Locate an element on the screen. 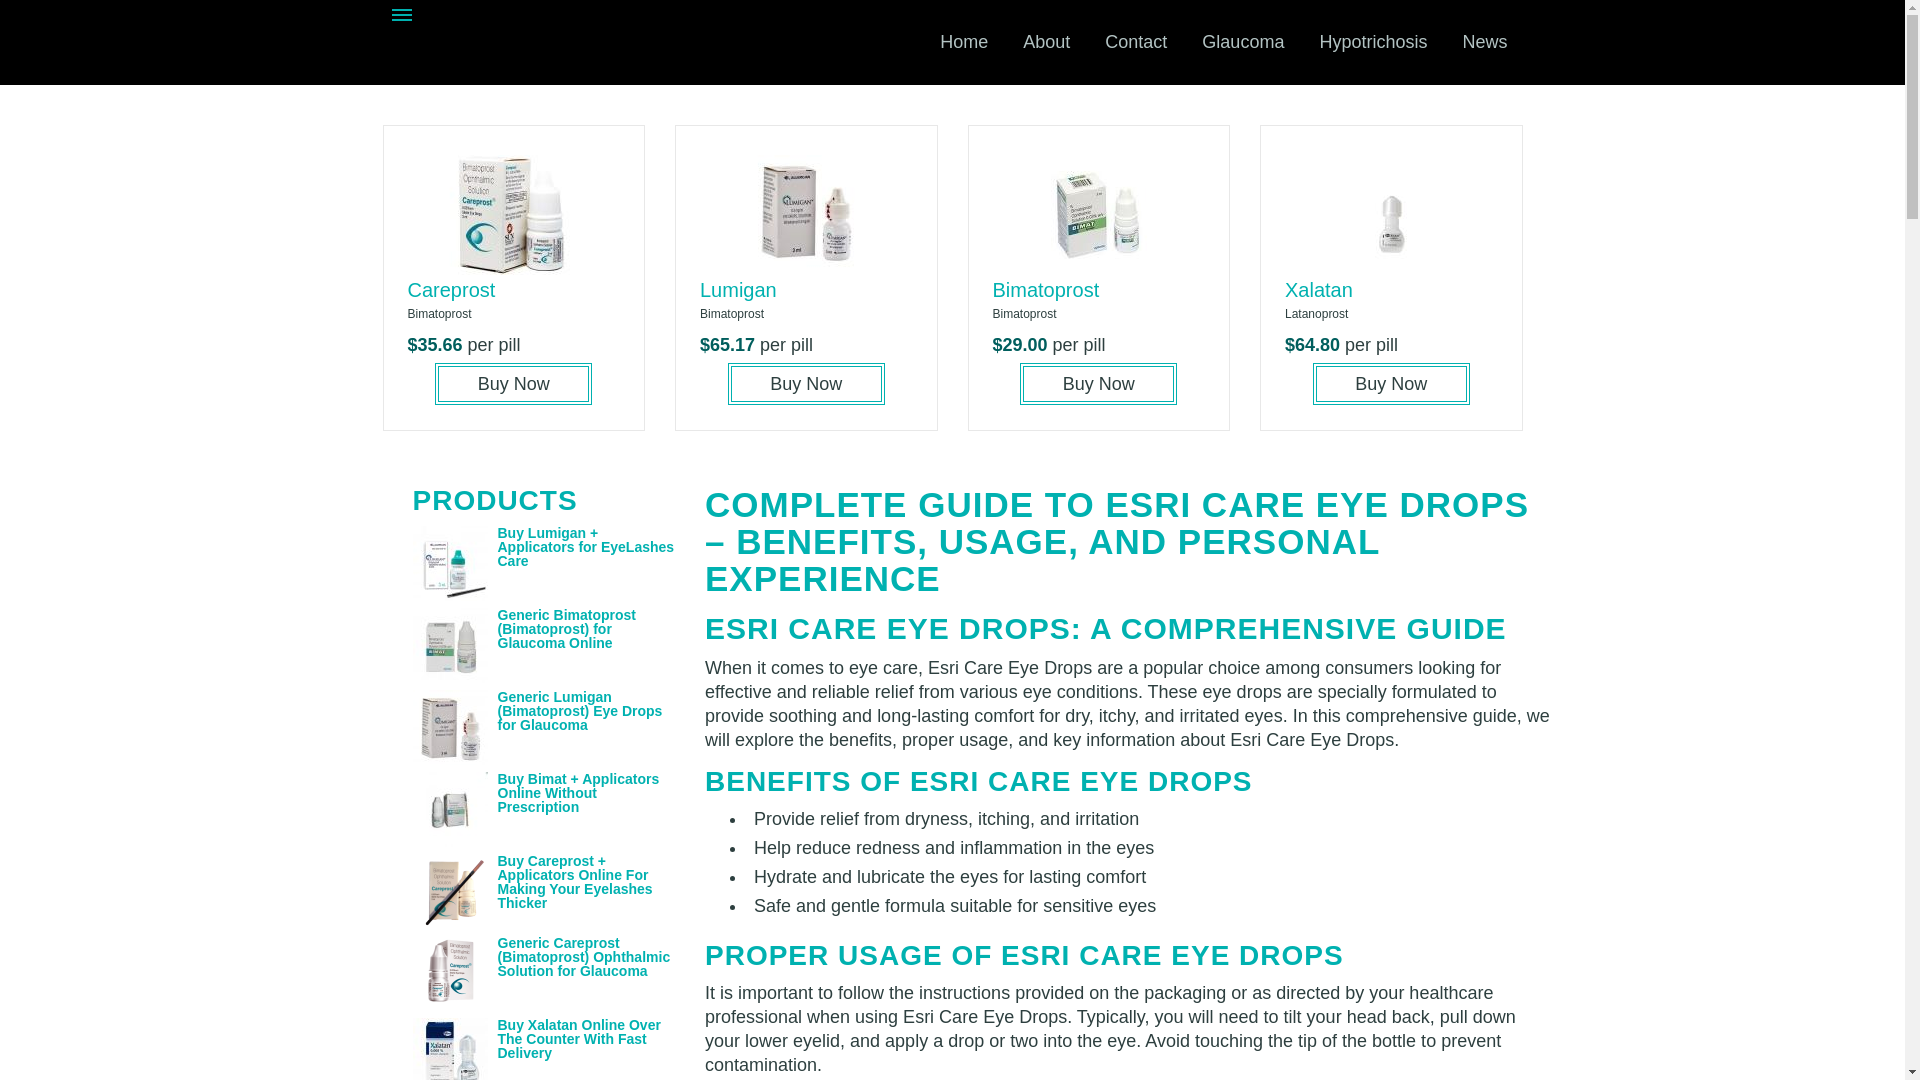 The image size is (1920, 1080). Buy Xalatan Online Over The Counter With Fast Delivery is located at coordinates (578, 1038).